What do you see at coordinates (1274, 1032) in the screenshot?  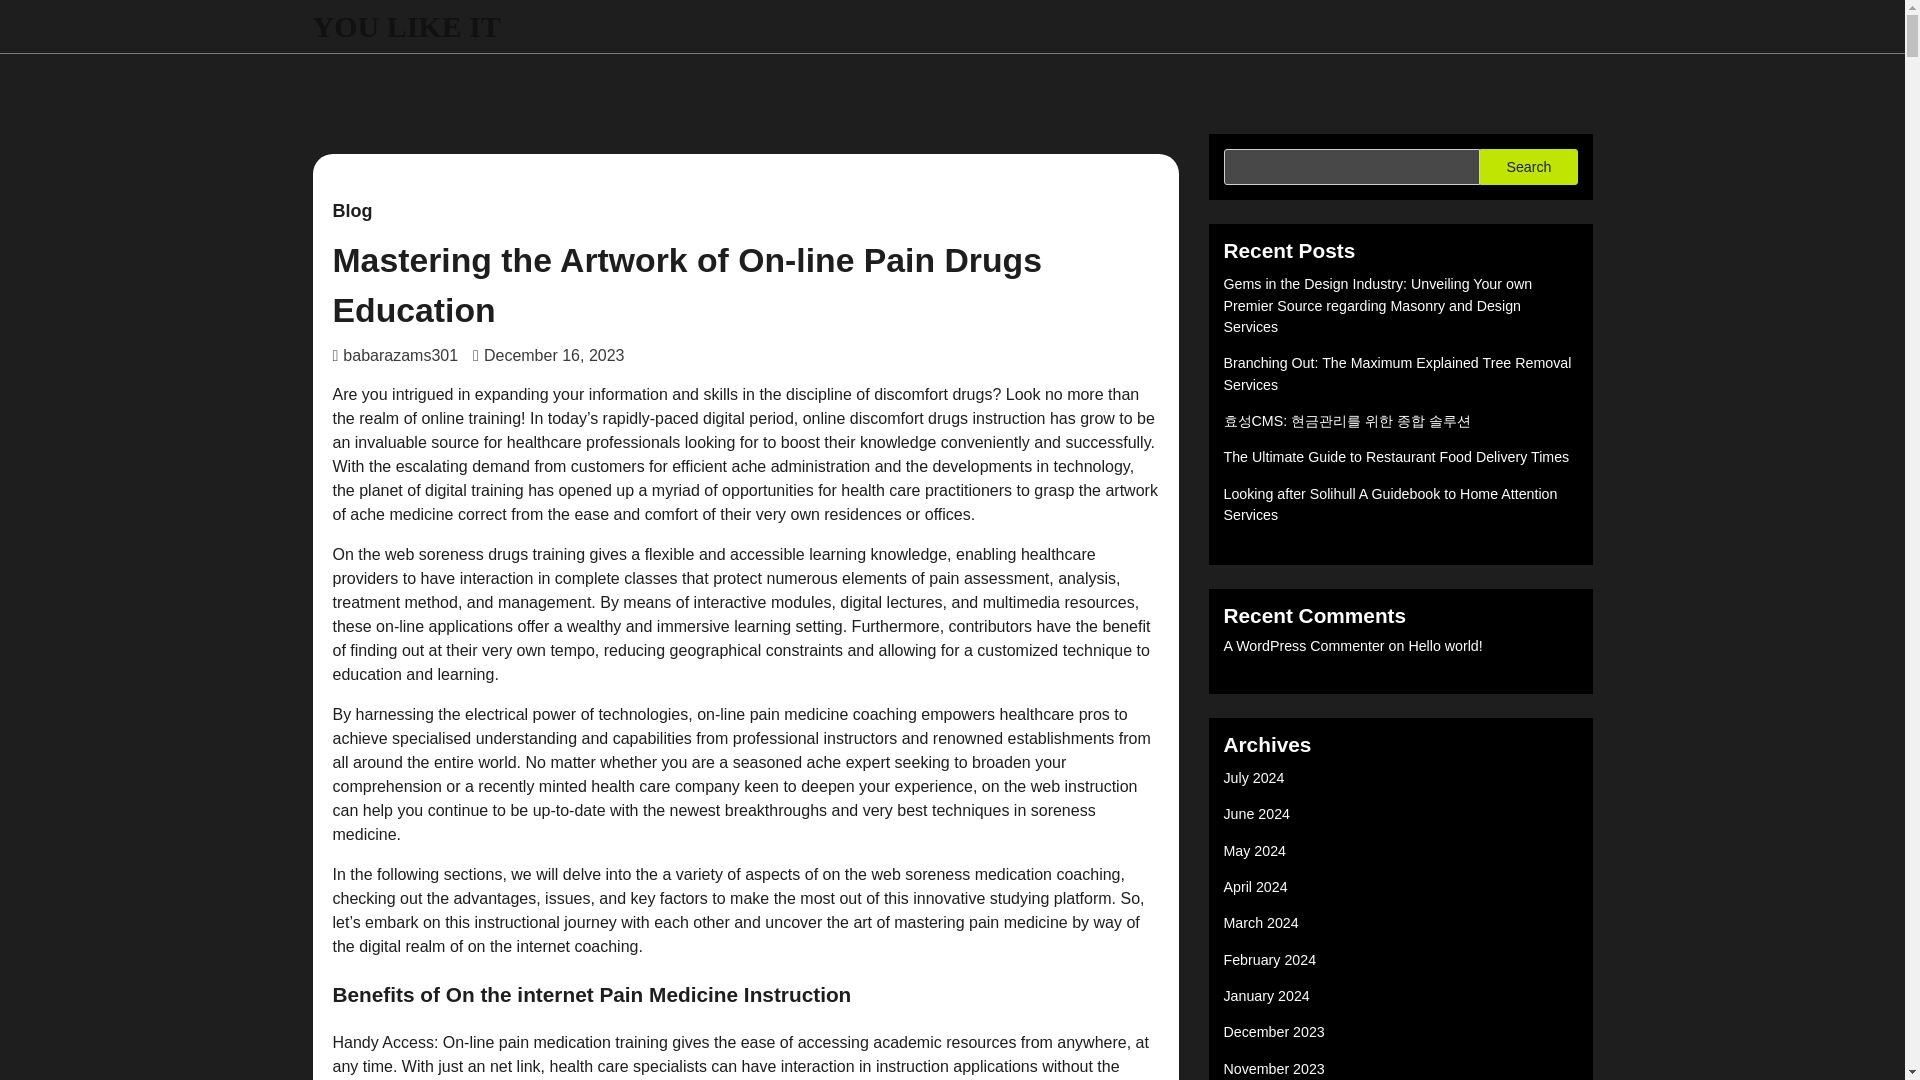 I see `December 2023` at bounding box center [1274, 1032].